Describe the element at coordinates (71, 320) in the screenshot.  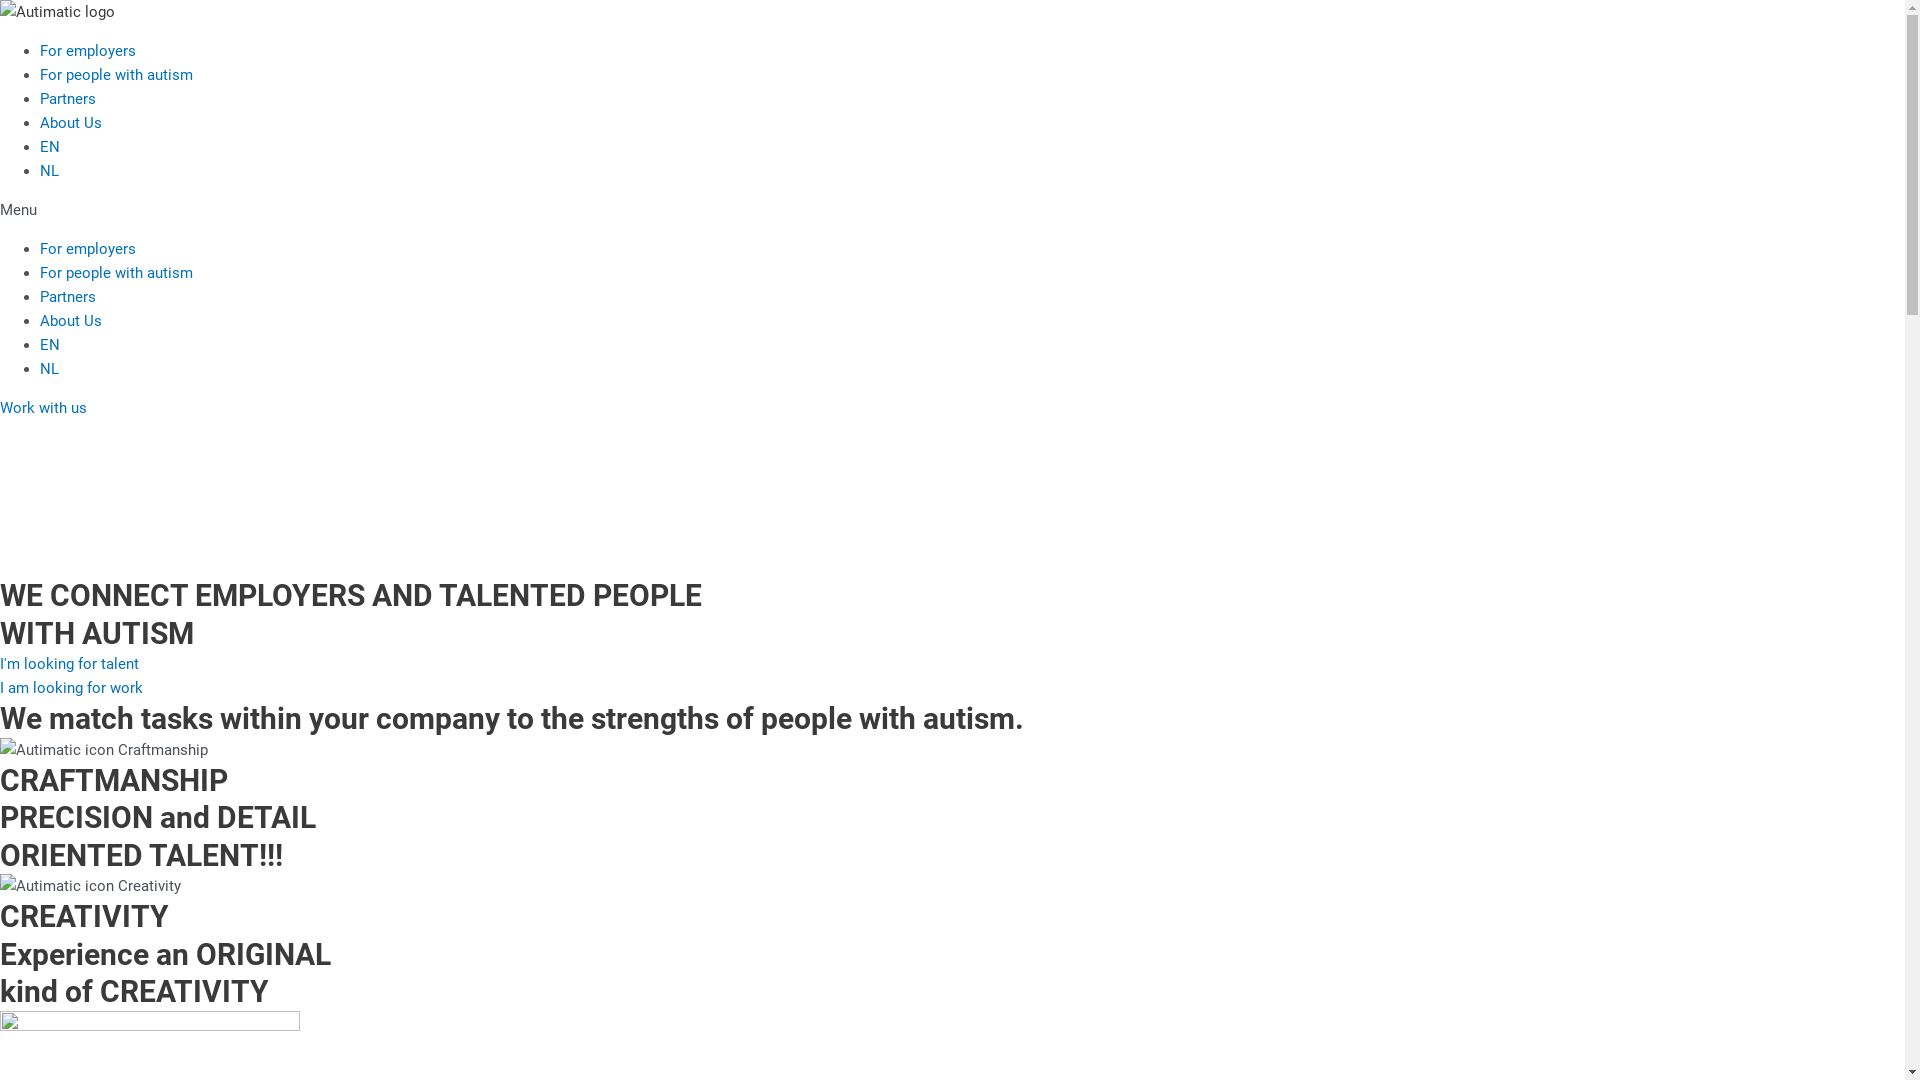
I see `About Us` at that location.